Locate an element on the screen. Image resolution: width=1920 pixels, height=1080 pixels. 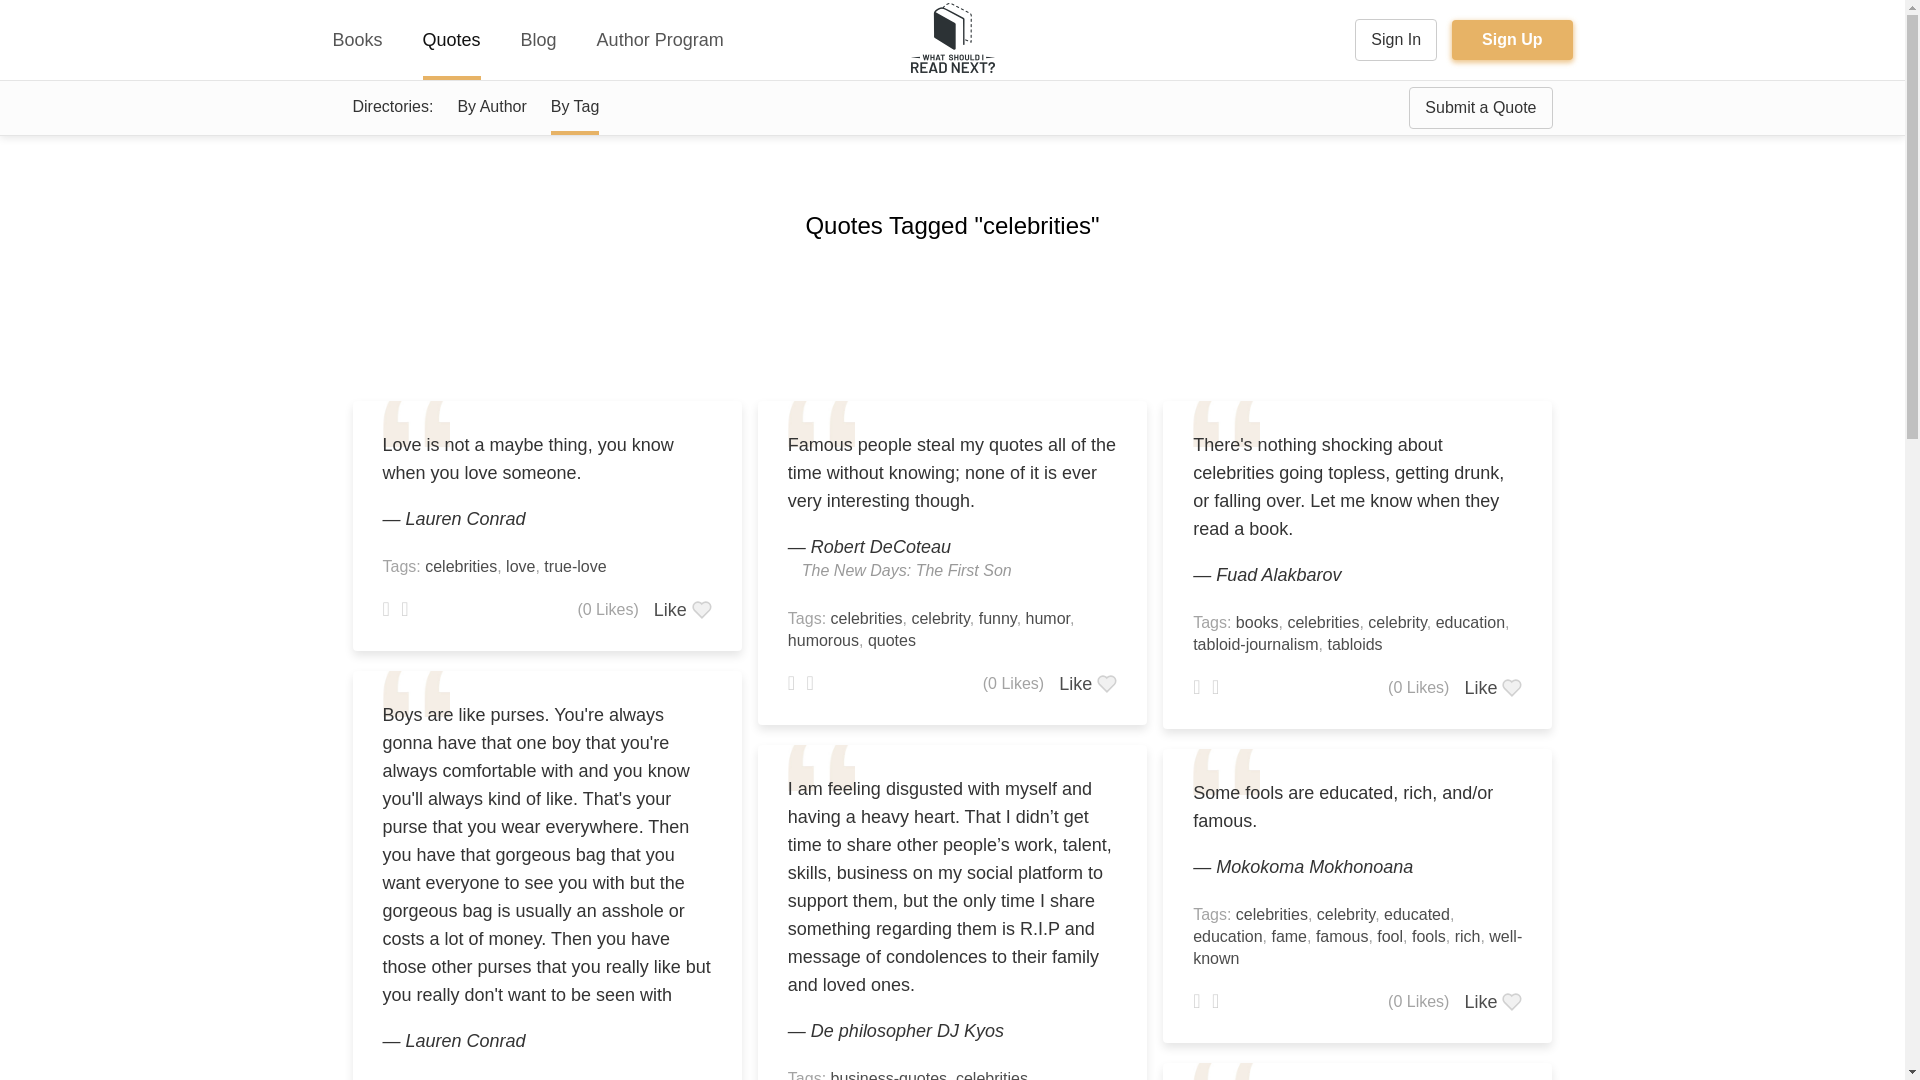
celebrities is located at coordinates (460, 566).